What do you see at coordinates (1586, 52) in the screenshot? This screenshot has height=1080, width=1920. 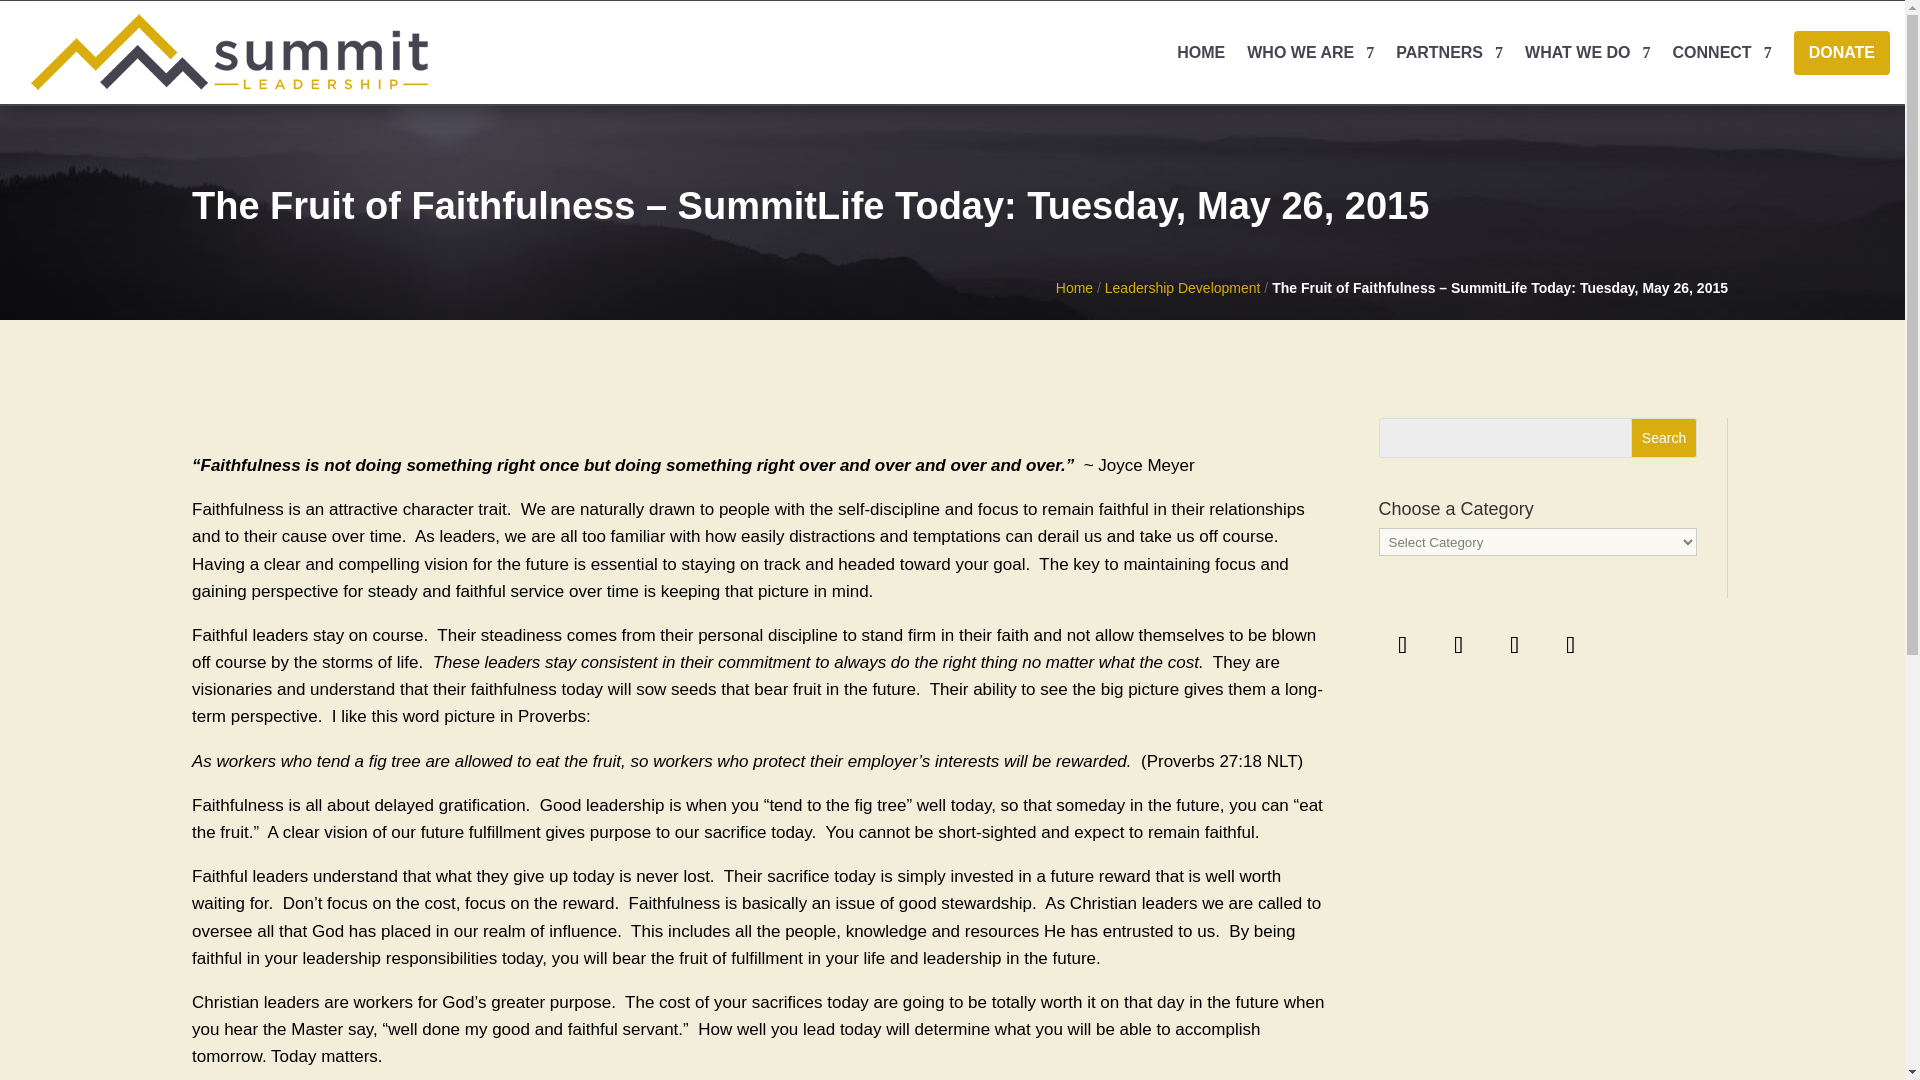 I see `WHAT WE DO` at bounding box center [1586, 52].